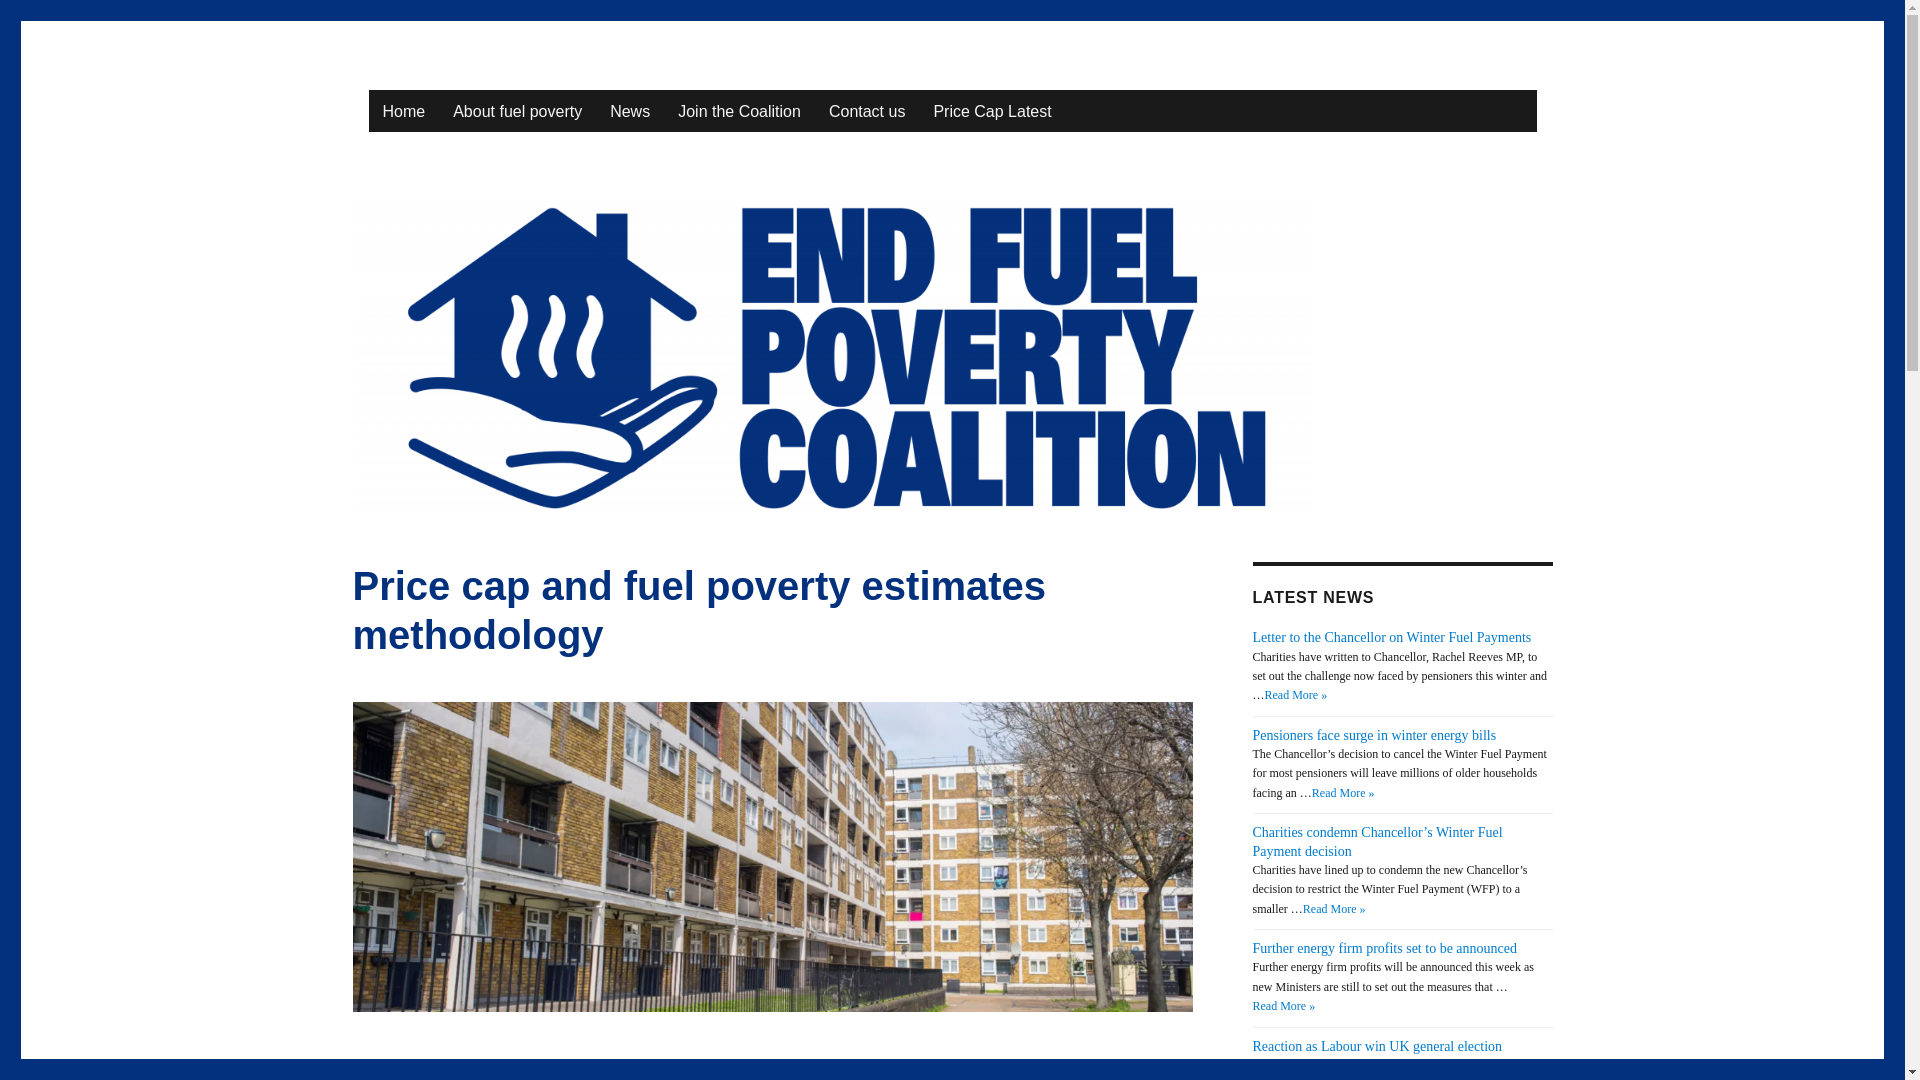 This screenshot has height=1080, width=1920. I want to click on Contact us, so click(866, 110).